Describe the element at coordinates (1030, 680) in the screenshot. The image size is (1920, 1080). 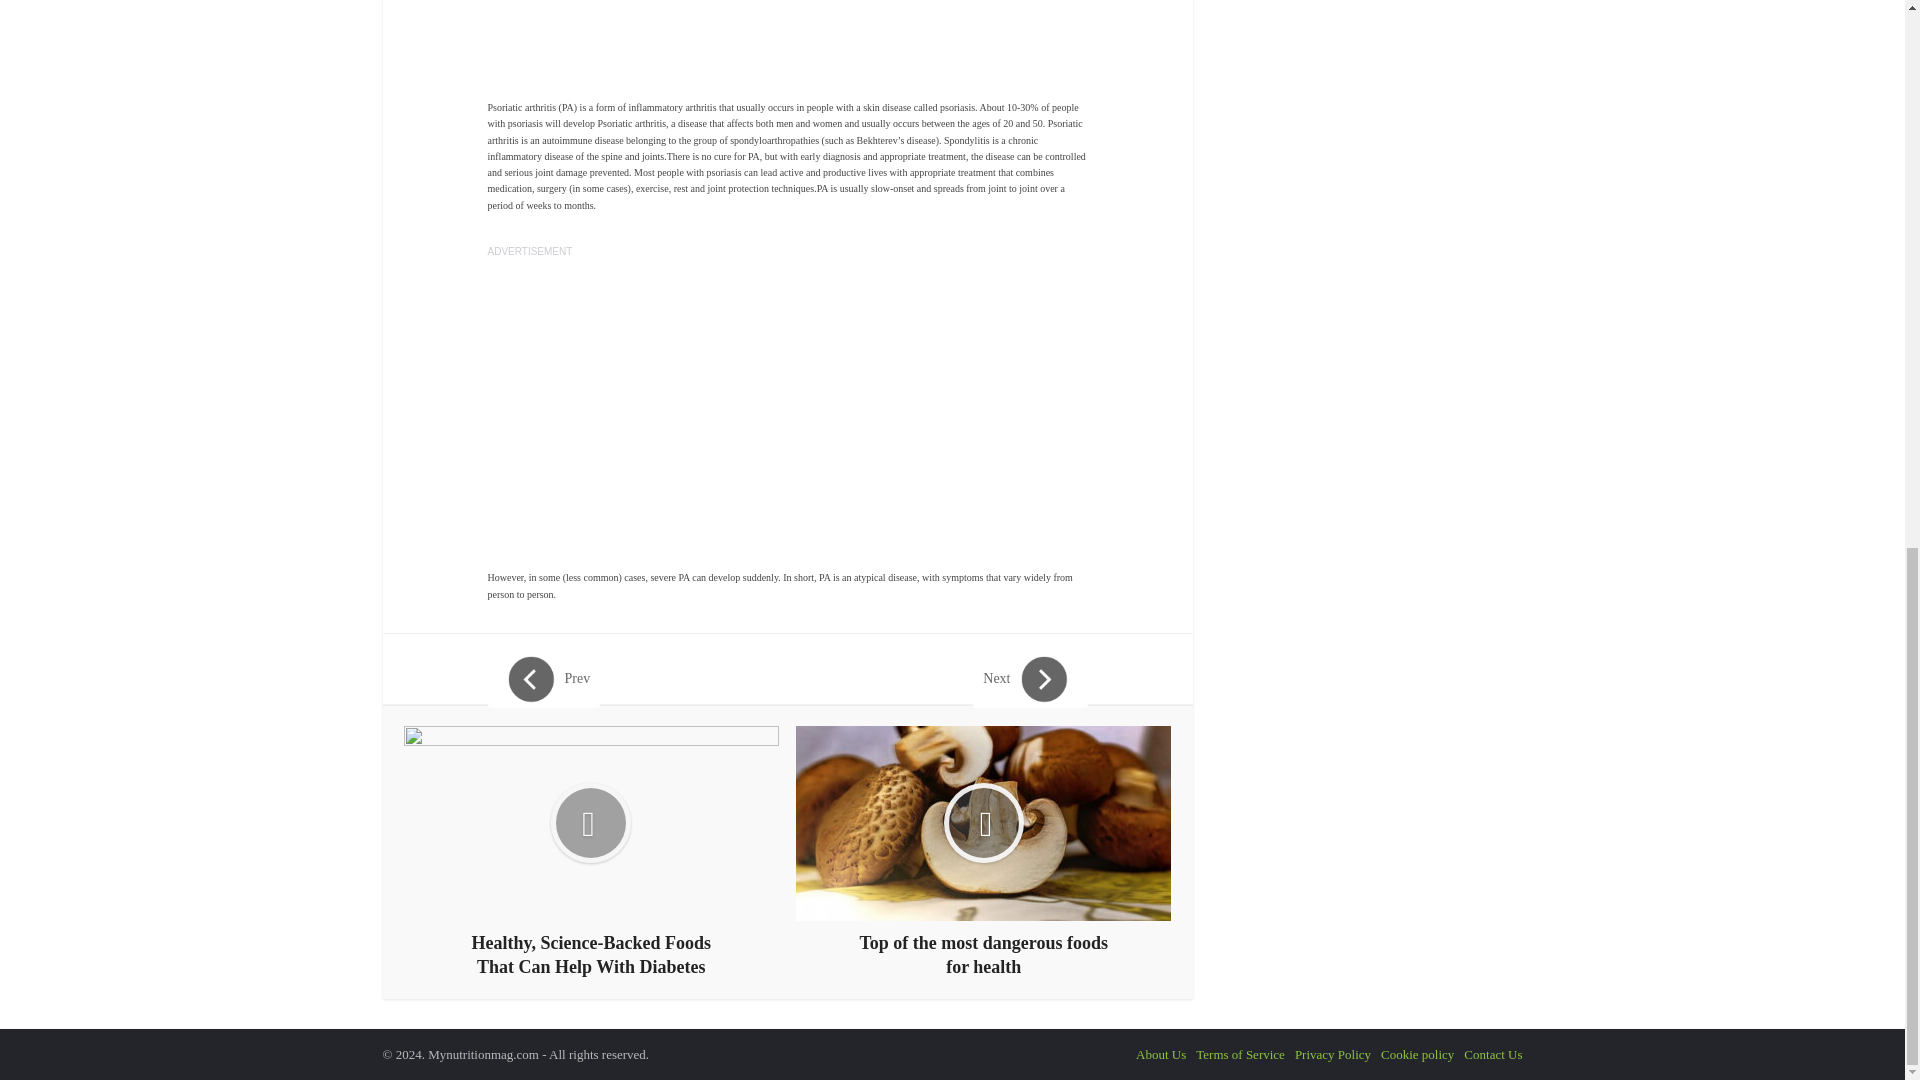
I see `Next` at that location.